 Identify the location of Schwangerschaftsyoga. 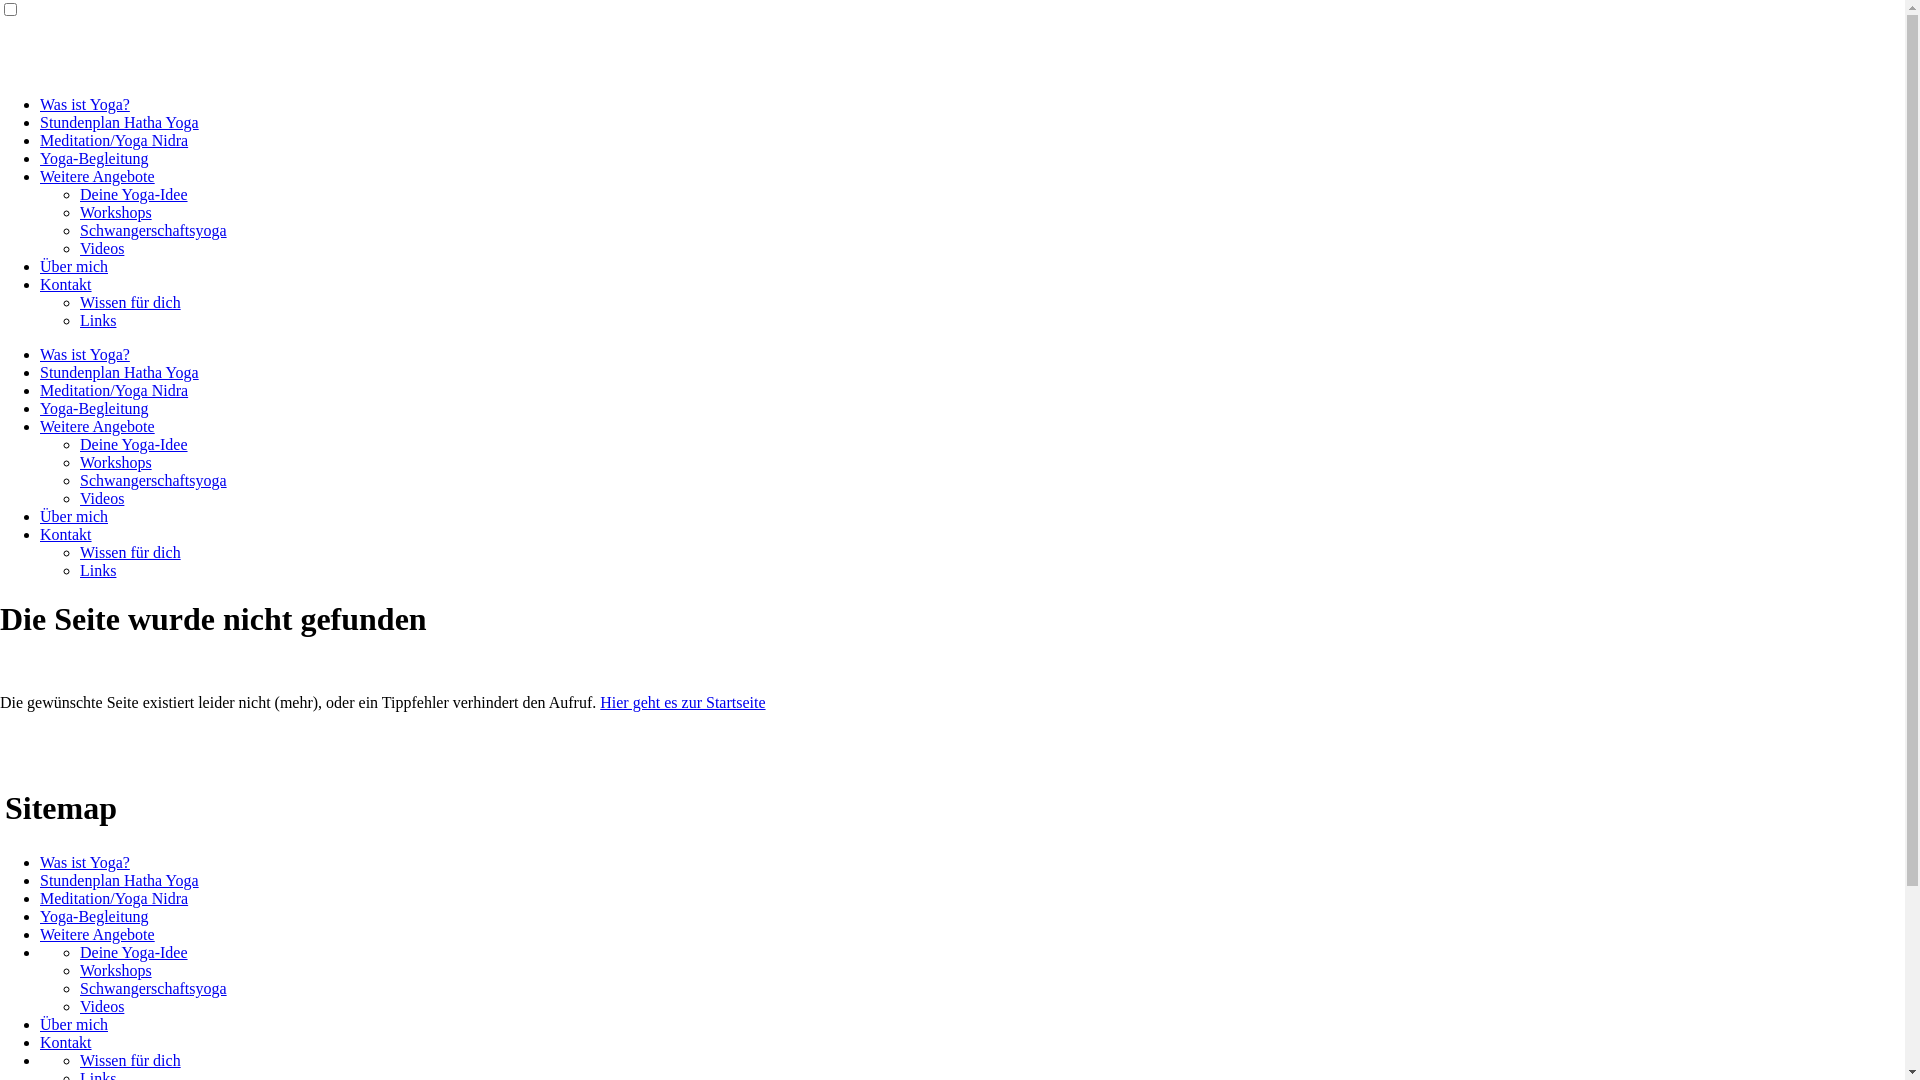
(154, 988).